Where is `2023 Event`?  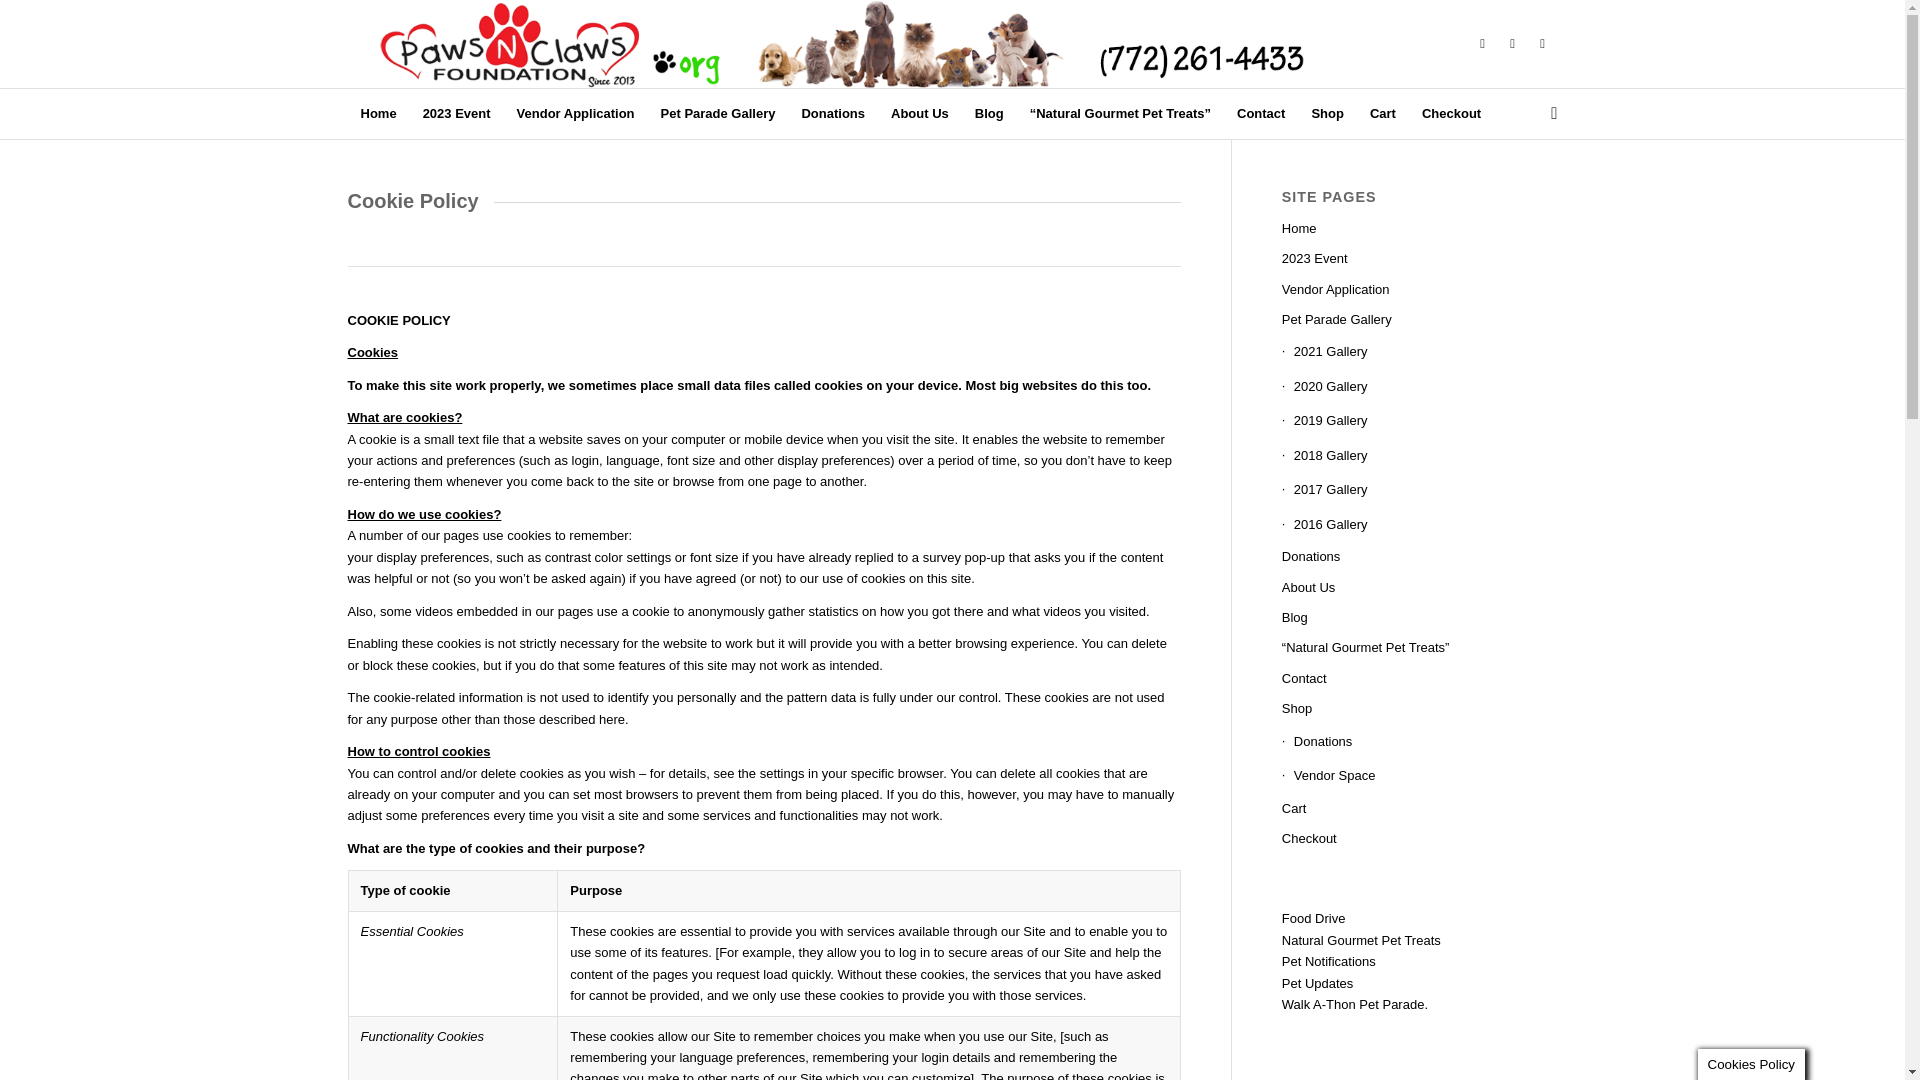 2023 Event is located at coordinates (456, 114).